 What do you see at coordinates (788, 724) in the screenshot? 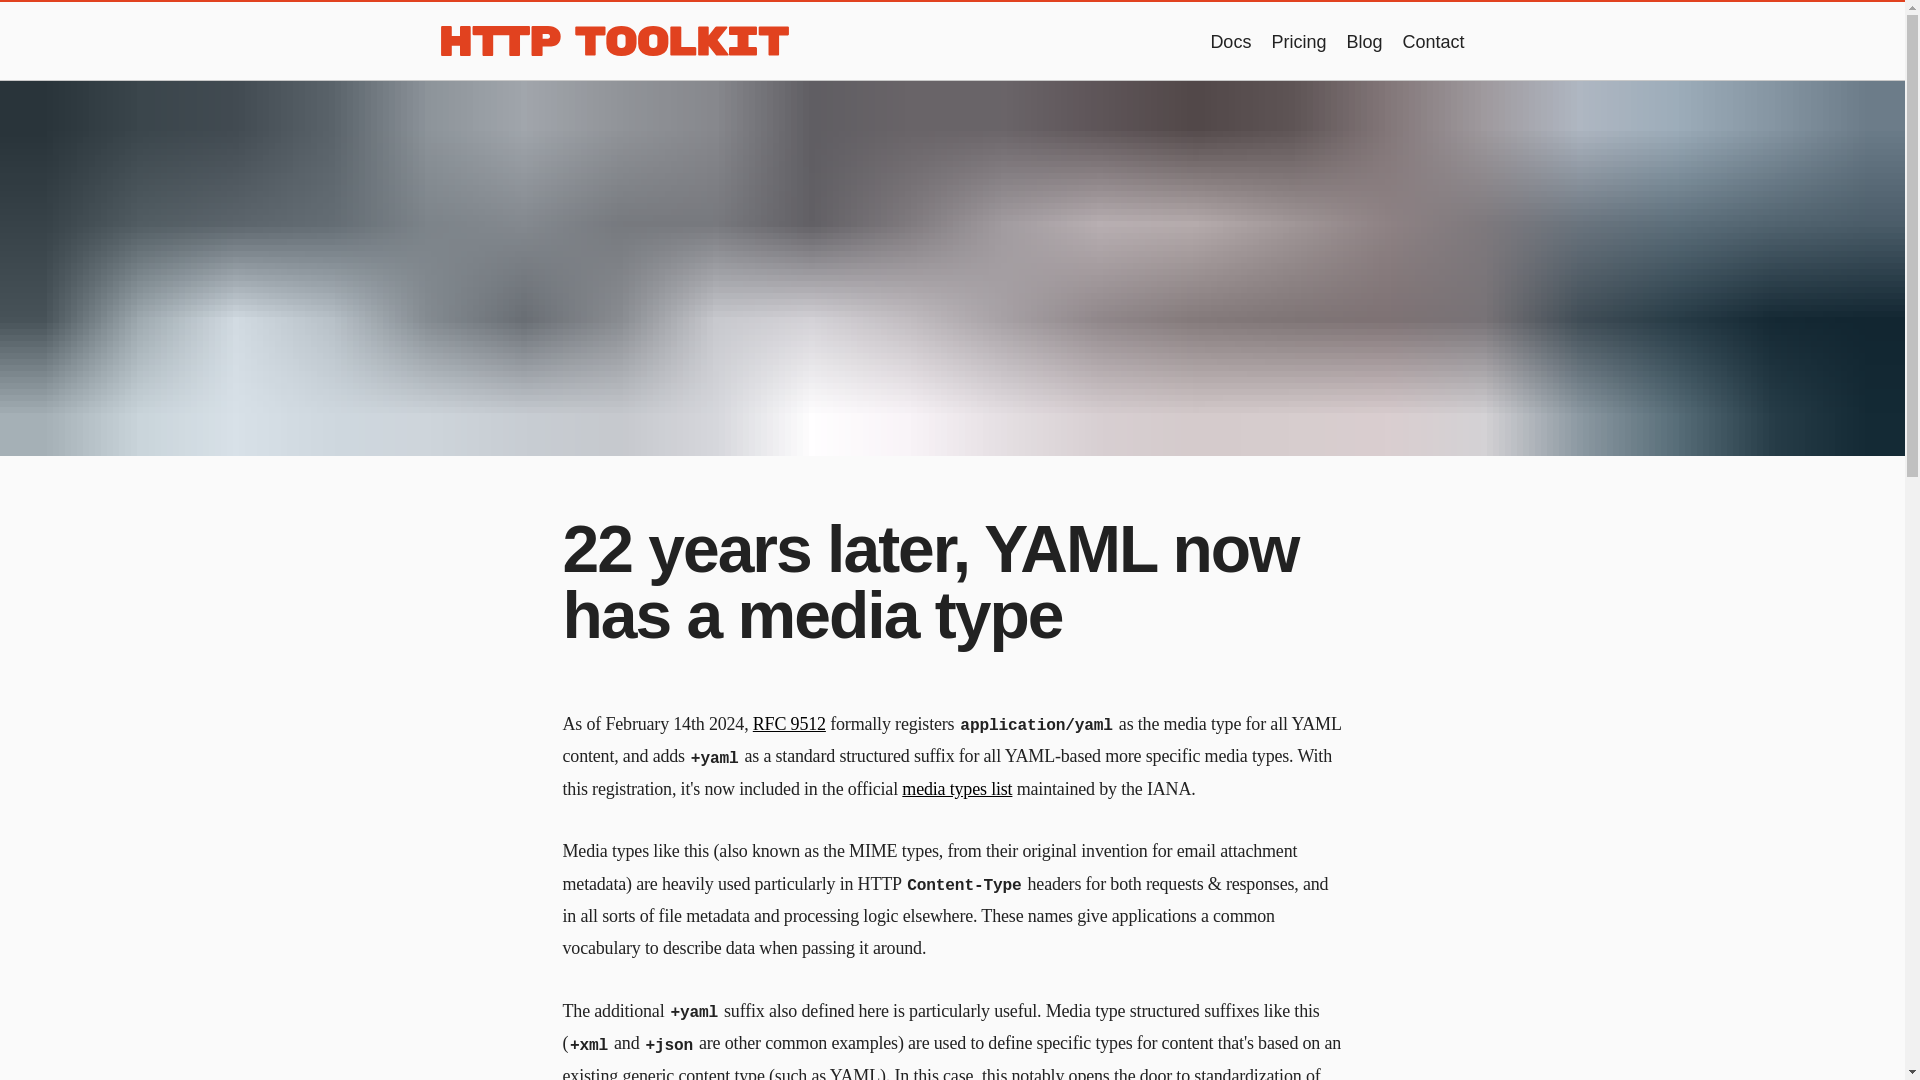
I see `RFC 9512` at bounding box center [788, 724].